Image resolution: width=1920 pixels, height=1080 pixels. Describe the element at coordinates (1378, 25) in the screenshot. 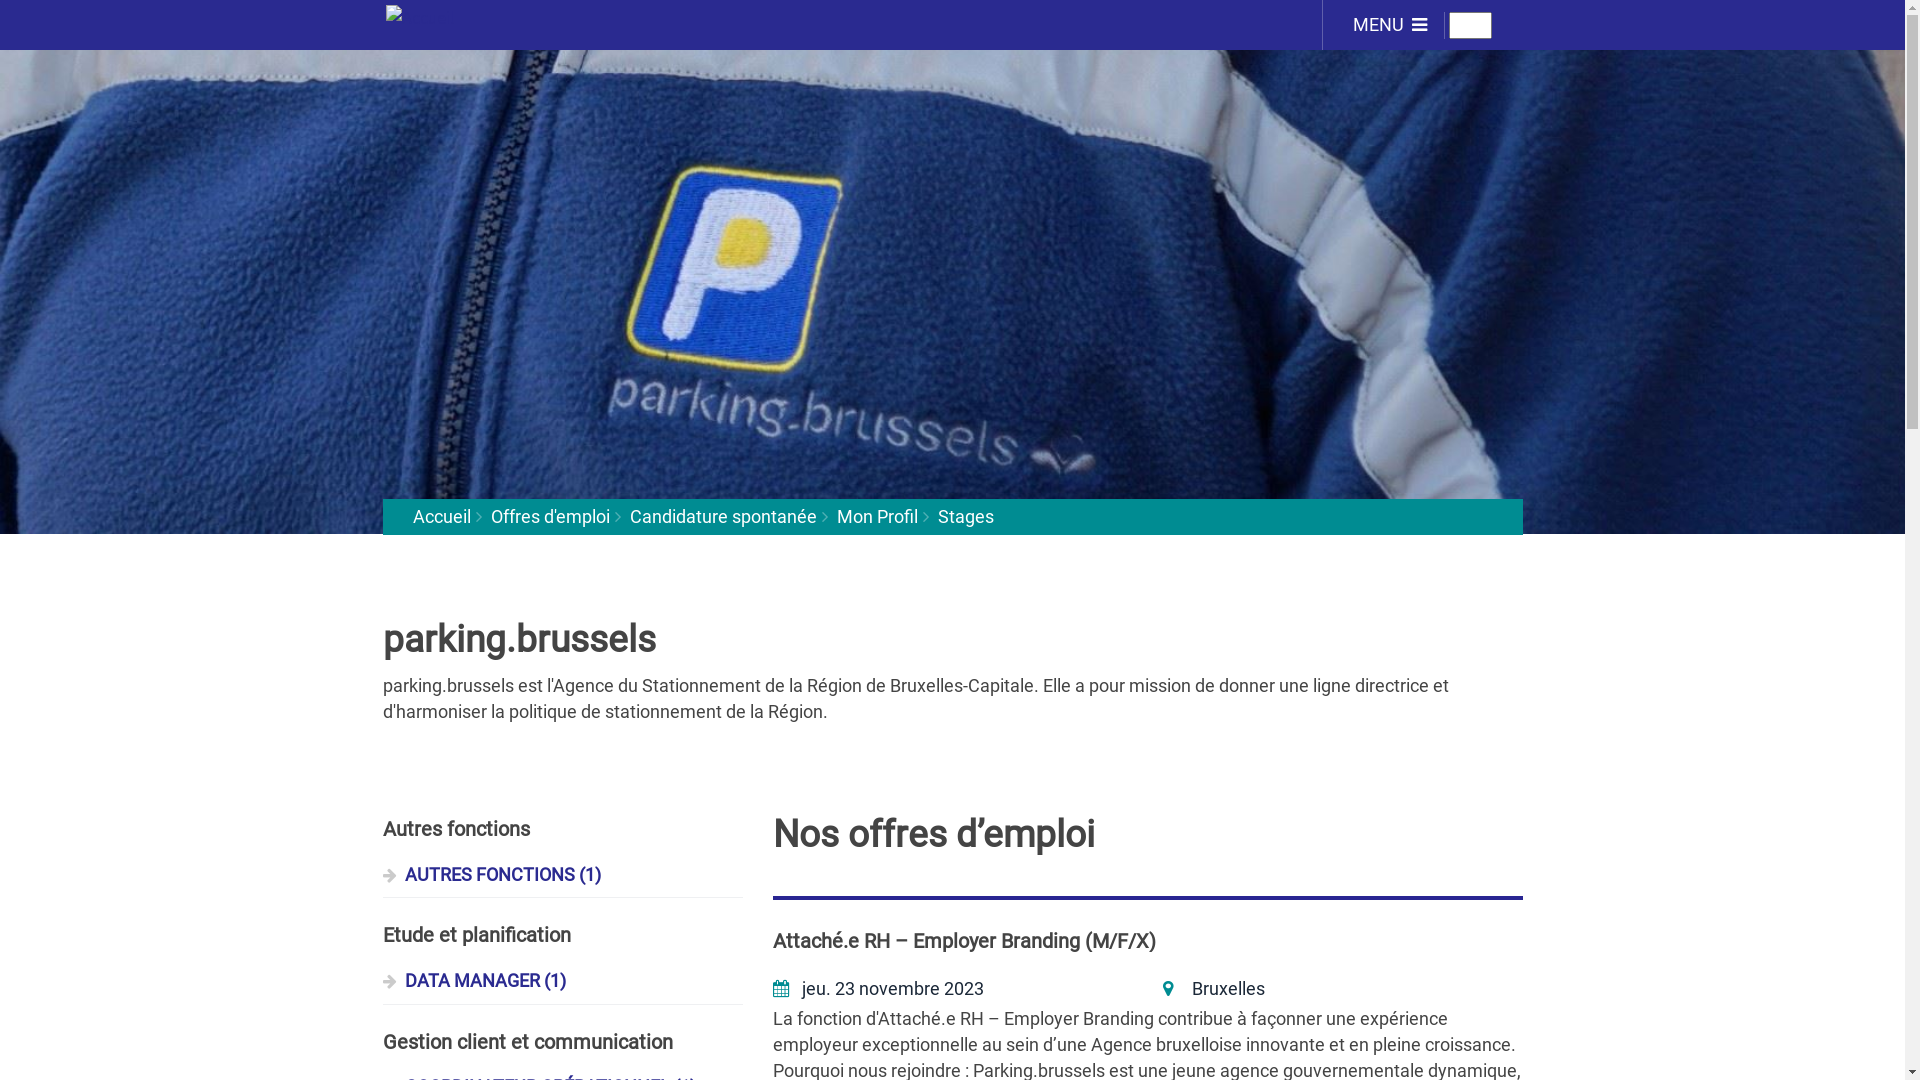

I see `MENU` at that location.